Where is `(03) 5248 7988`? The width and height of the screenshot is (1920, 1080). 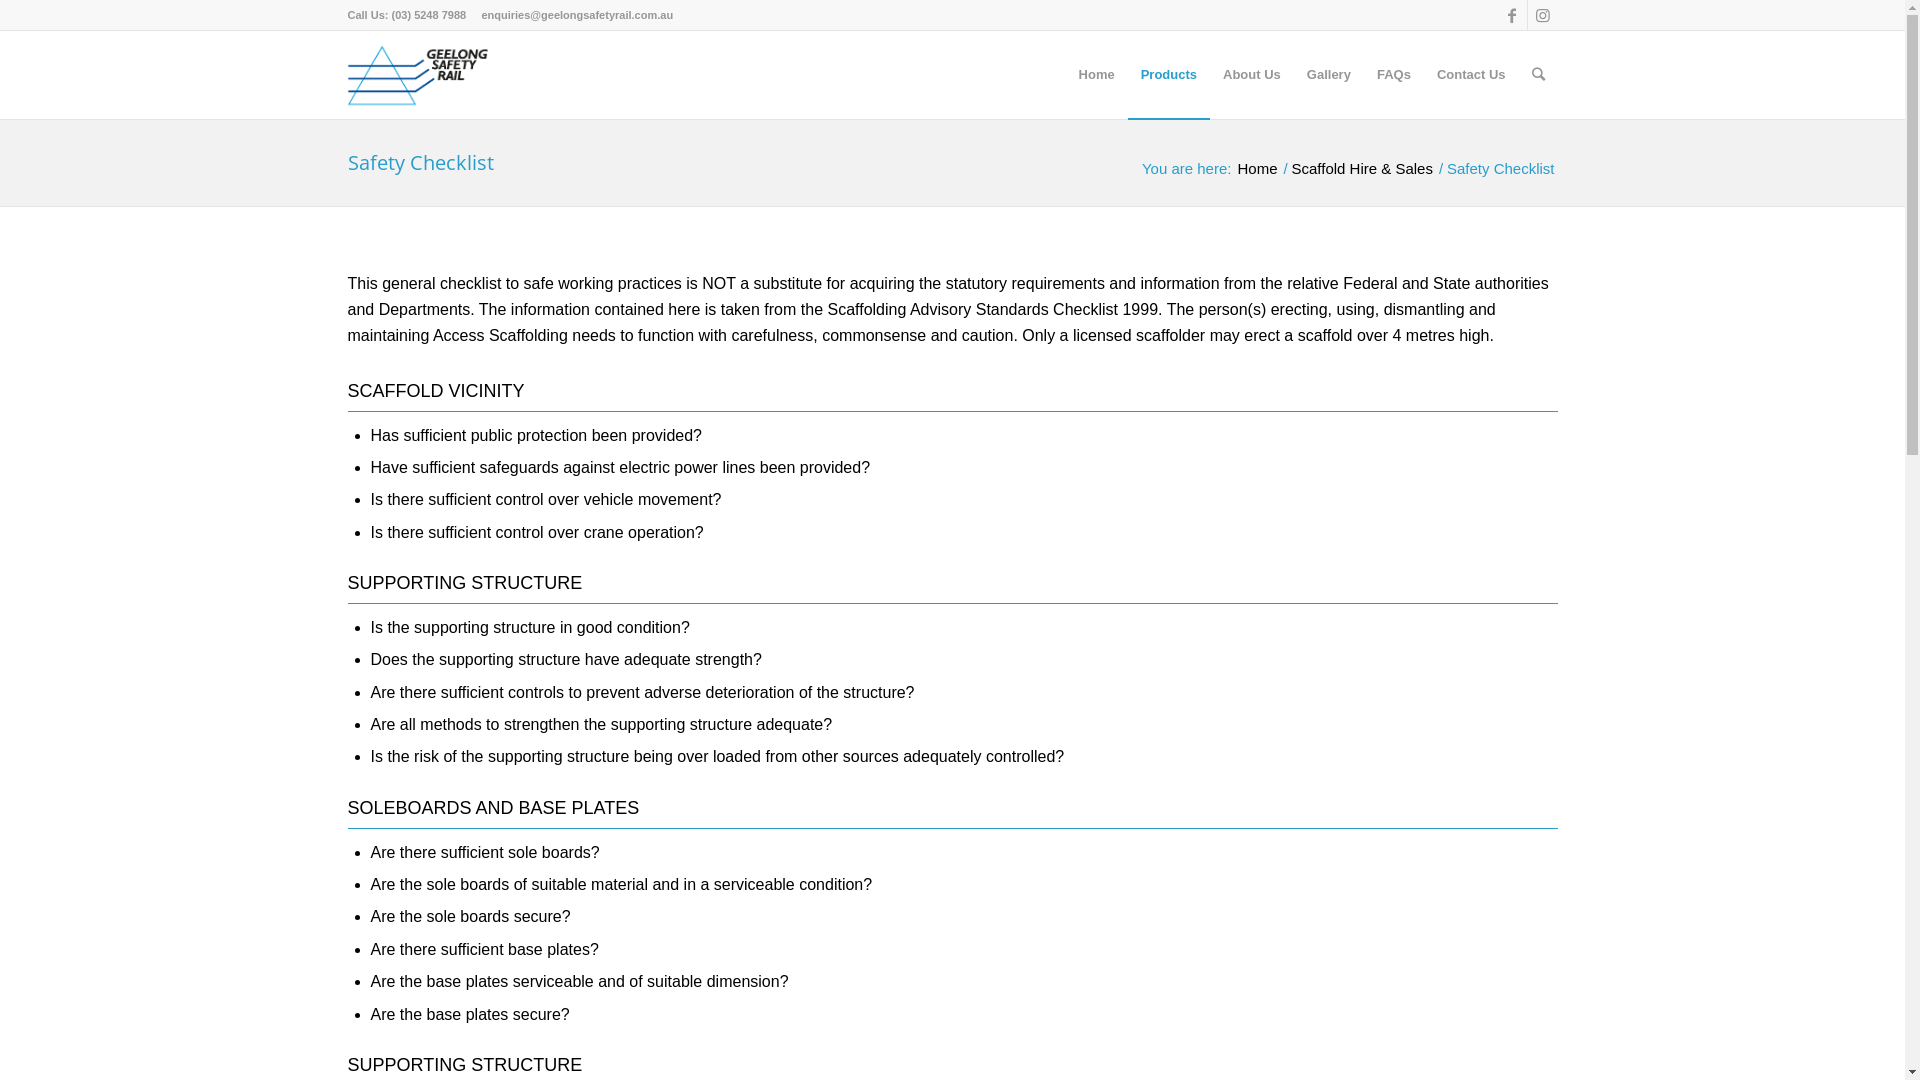 (03) 5248 7988 is located at coordinates (430, 15).